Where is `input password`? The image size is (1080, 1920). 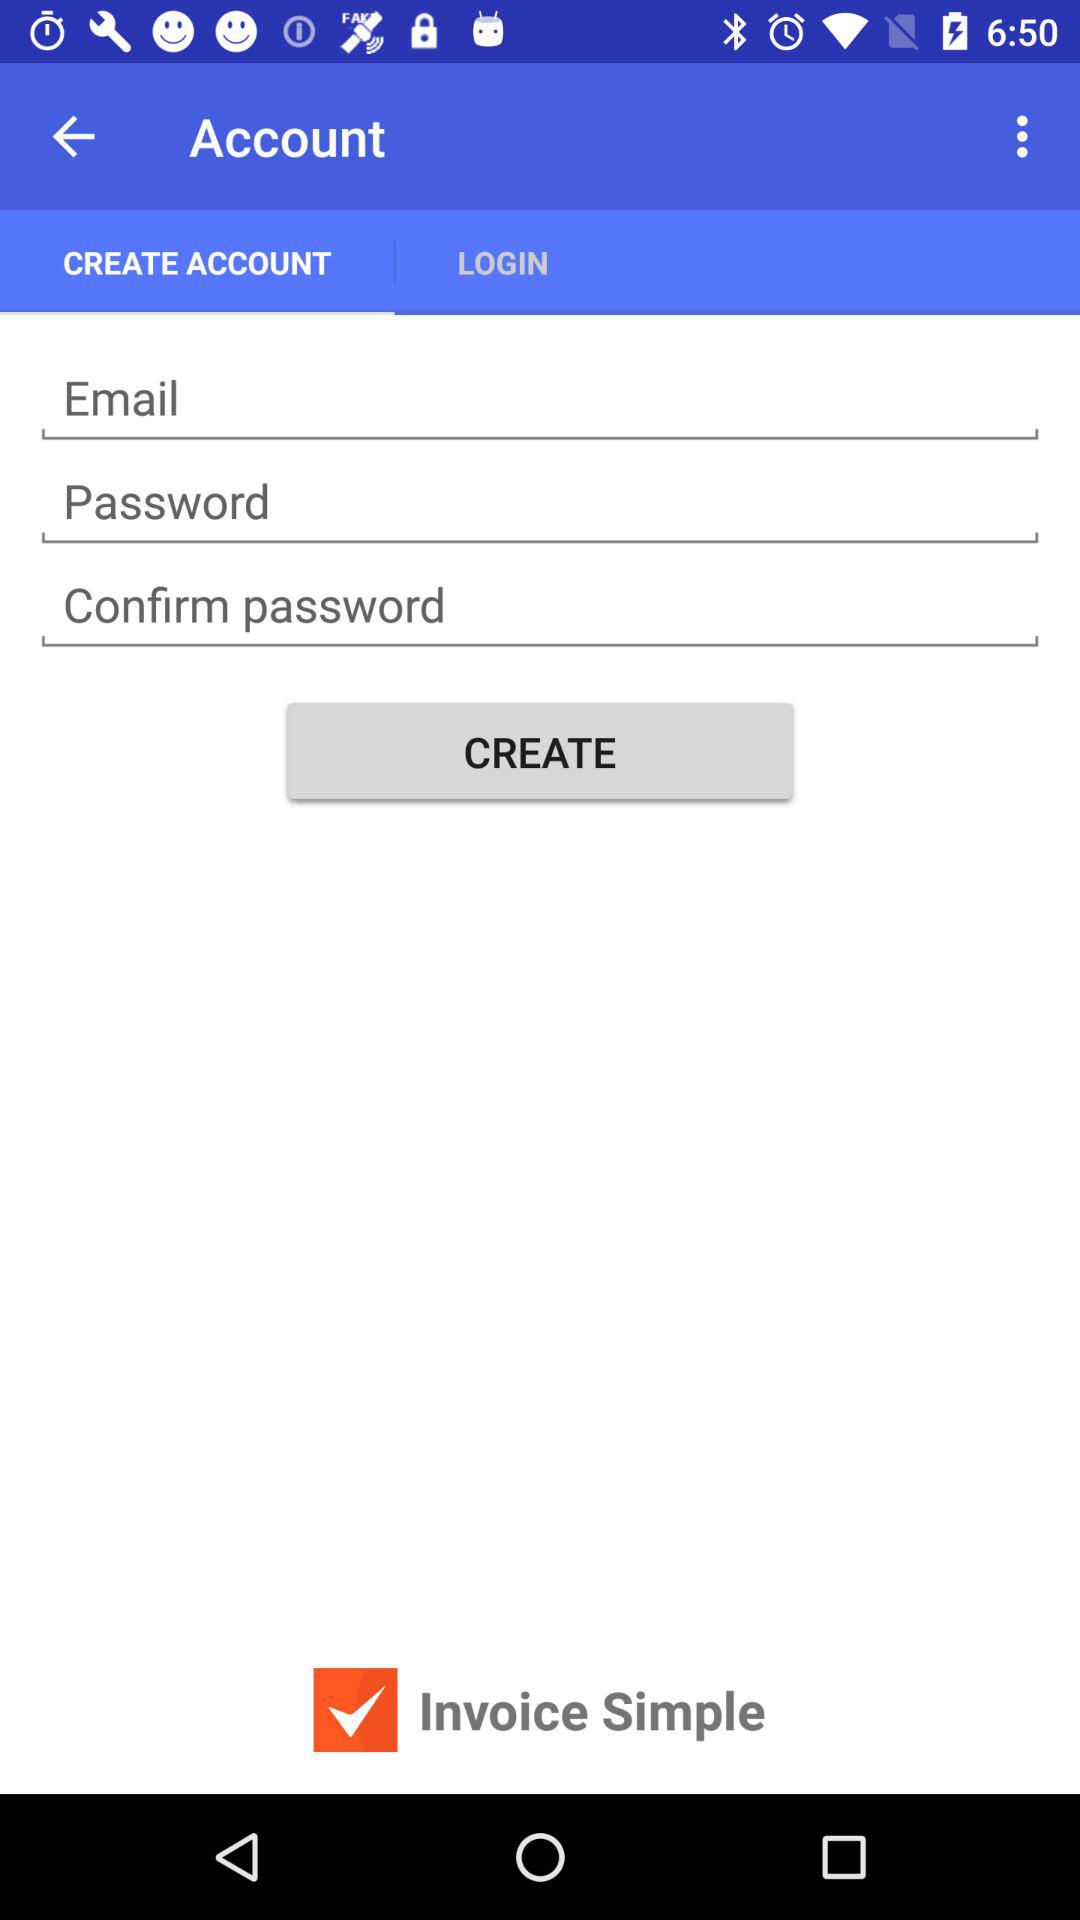
input password is located at coordinates (540, 605).